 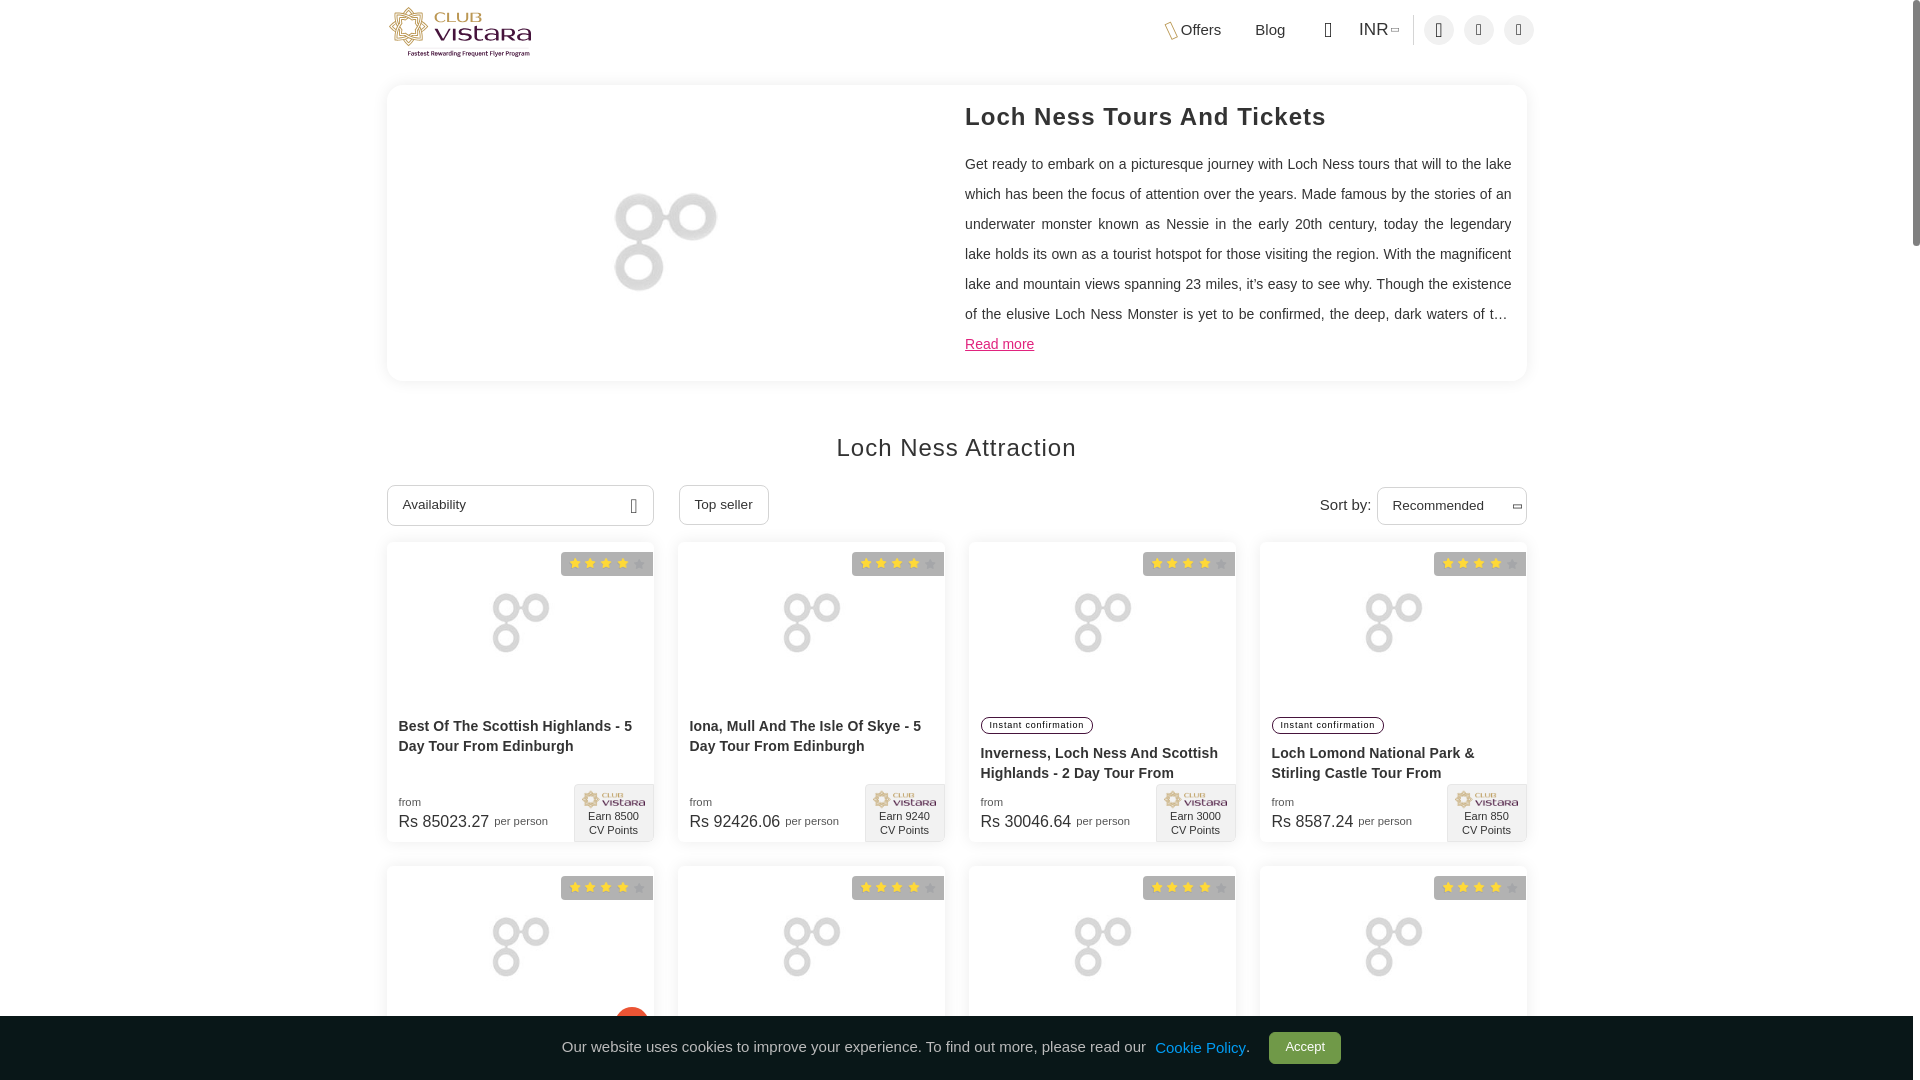 I want to click on Availability, so click(x=518, y=504).